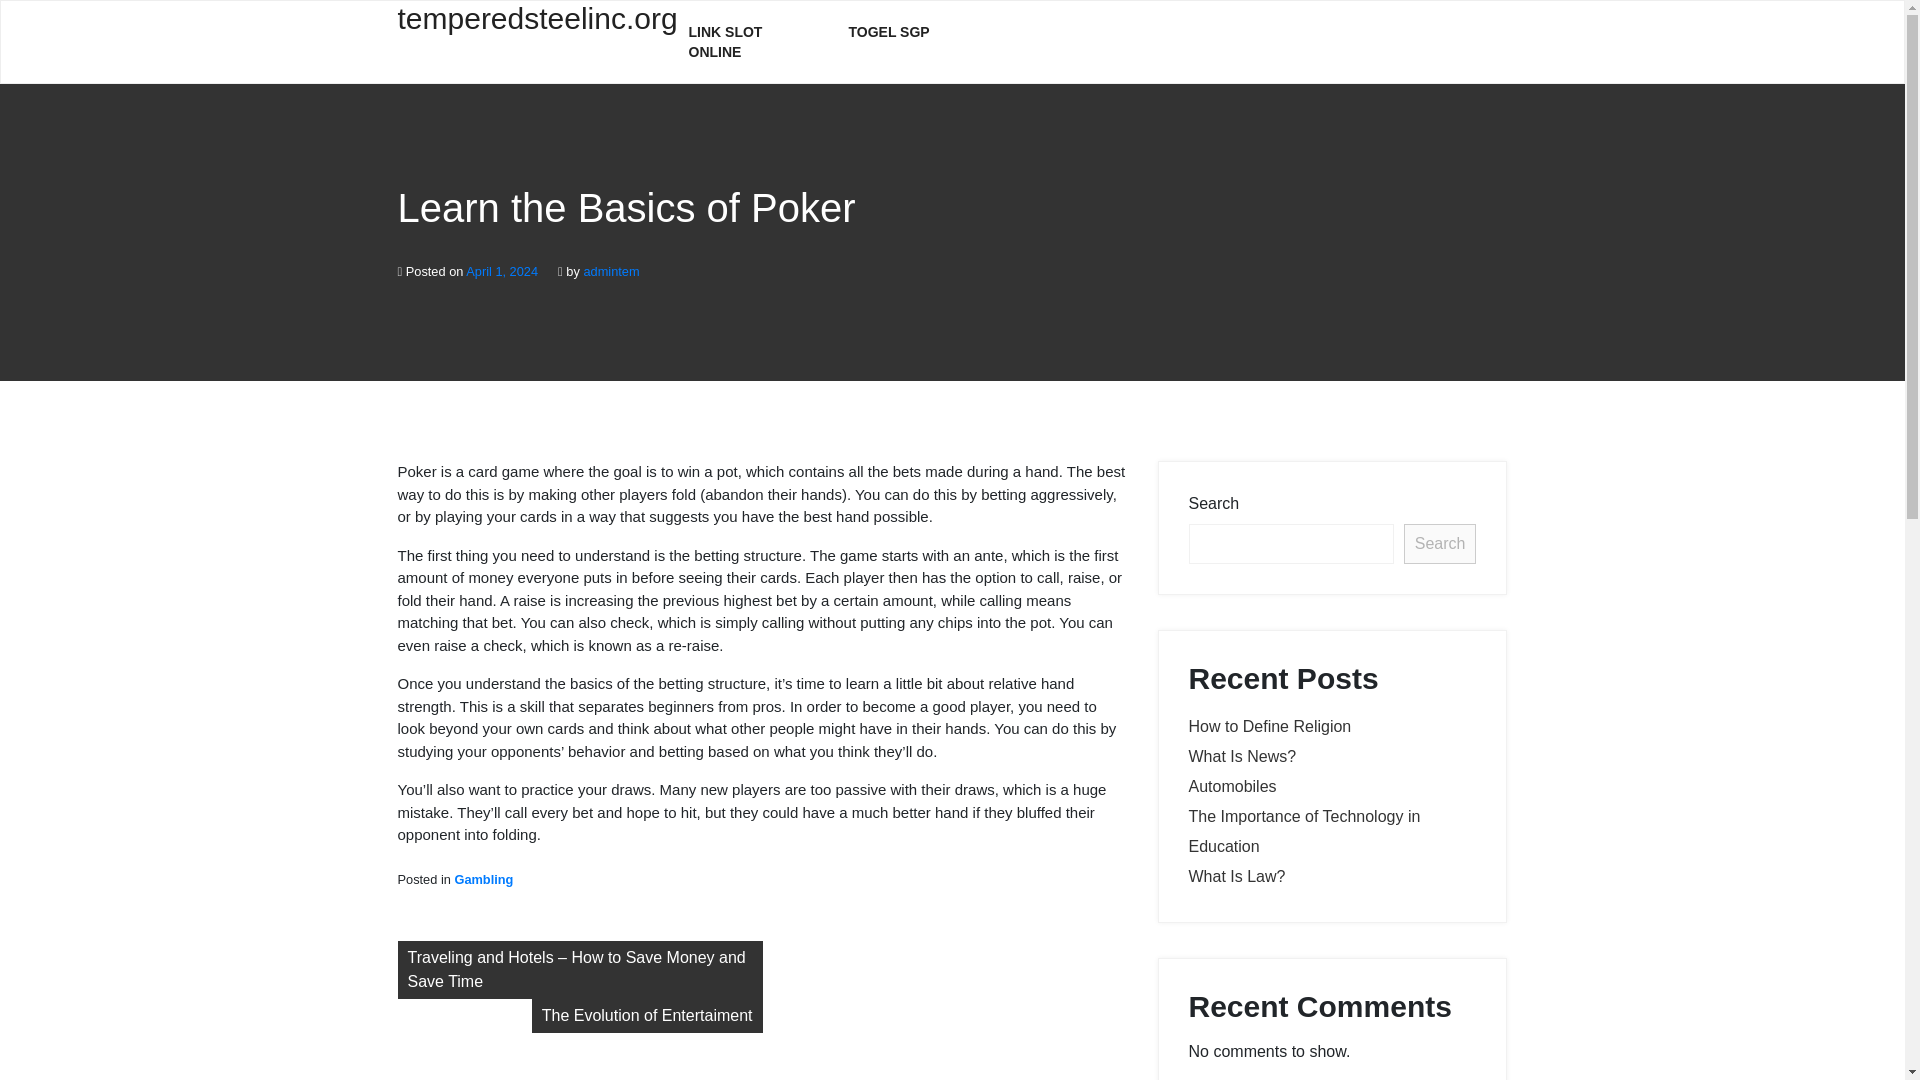 This screenshot has height=1080, width=1920. Describe the element at coordinates (482, 878) in the screenshot. I see `Gambling` at that location.